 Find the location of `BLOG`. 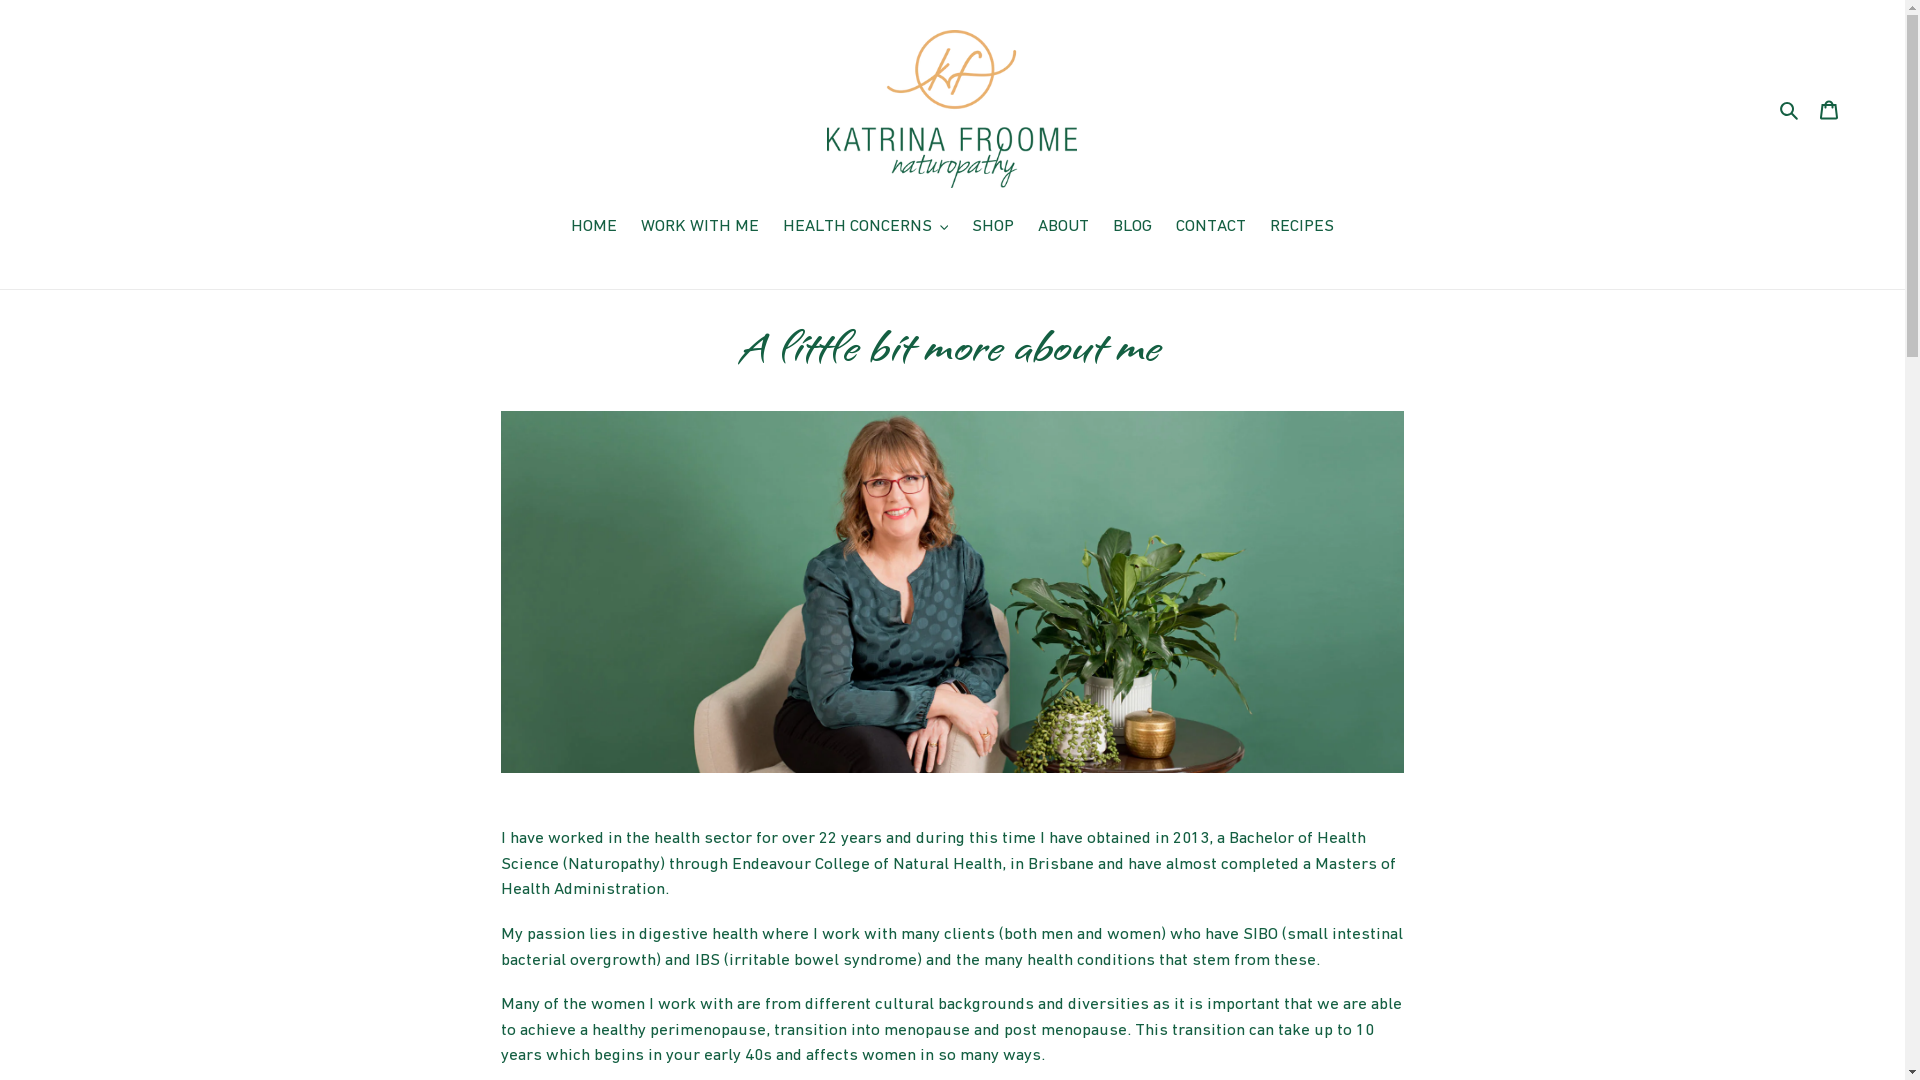

BLOG is located at coordinates (1132, 228).